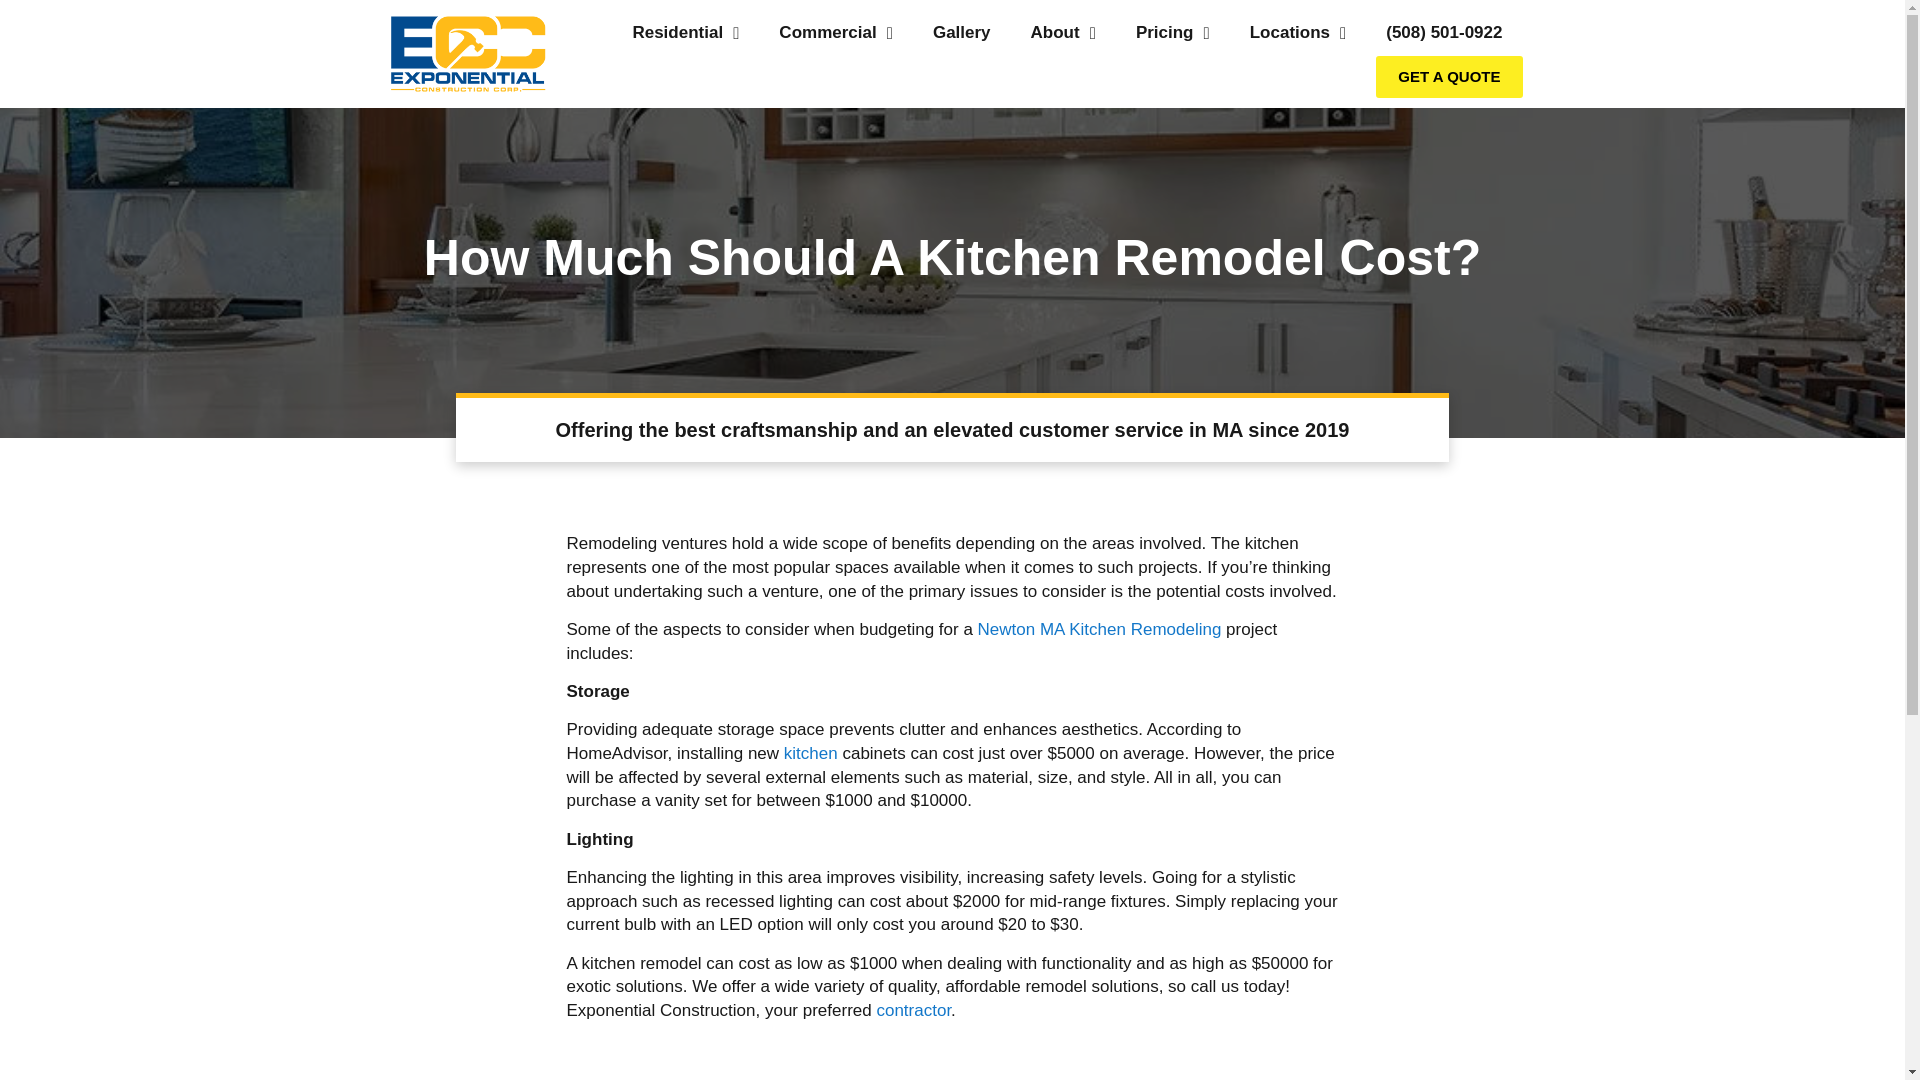 The width and height of the screenshot is (1920, 1080). What do you see at coordinates (1063, 32) in the screenshot?
I see `About` at bounding box center [1063, 32].